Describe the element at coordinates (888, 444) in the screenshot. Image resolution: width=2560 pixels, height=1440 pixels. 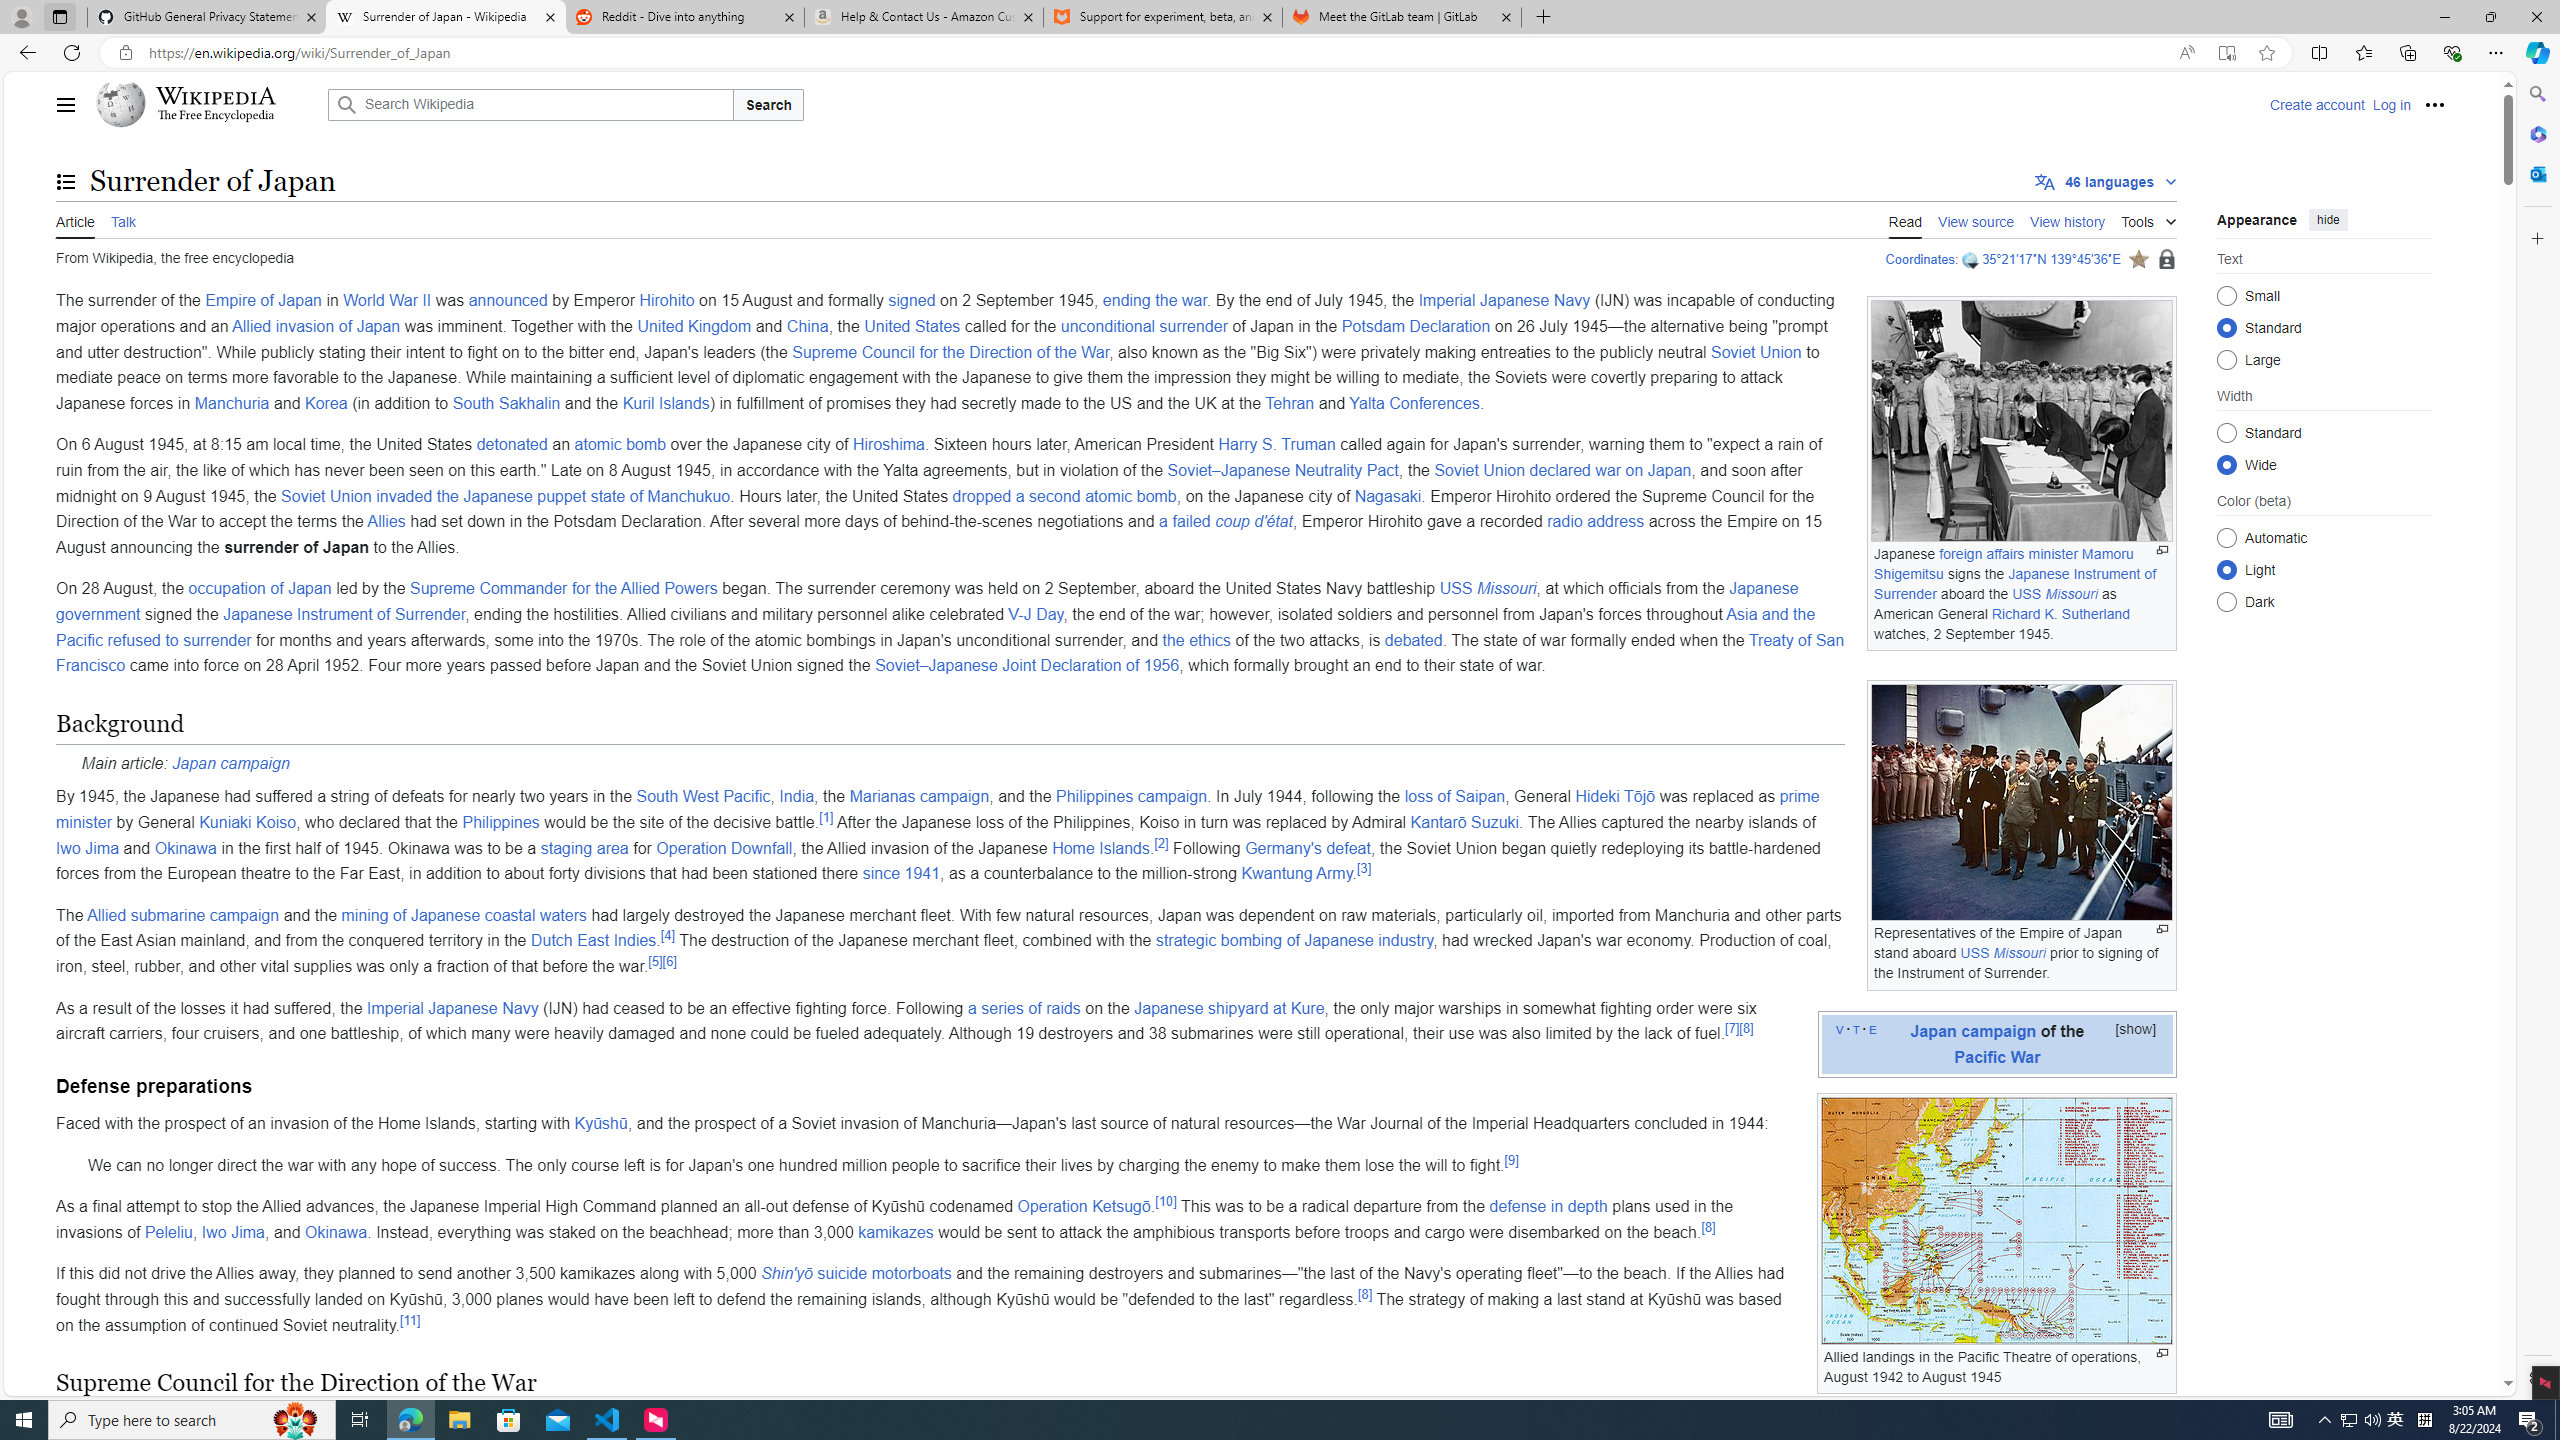
I see `Hiroshima` at that location.